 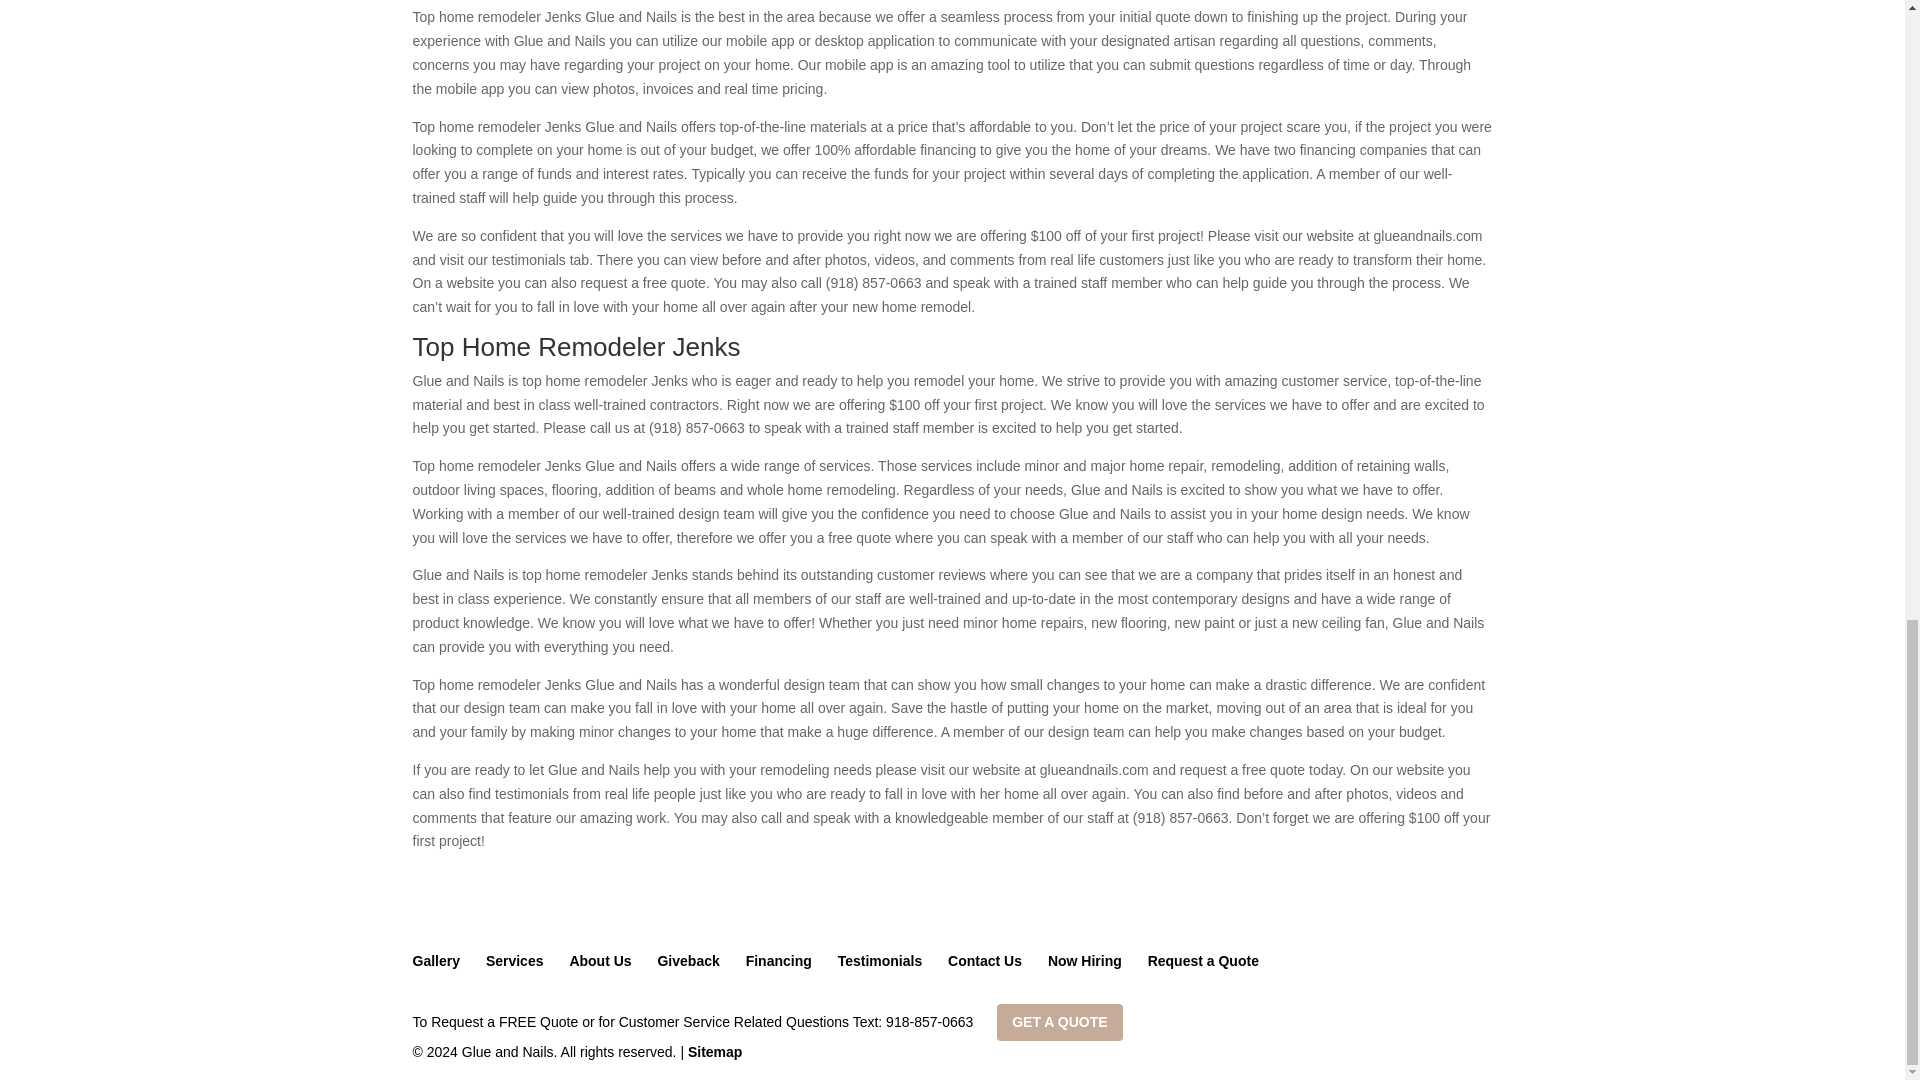 What do you see at coordinates (1084, 960) in the screenshot?
I see `Now Hiring` at bounding box center [1084, 960].